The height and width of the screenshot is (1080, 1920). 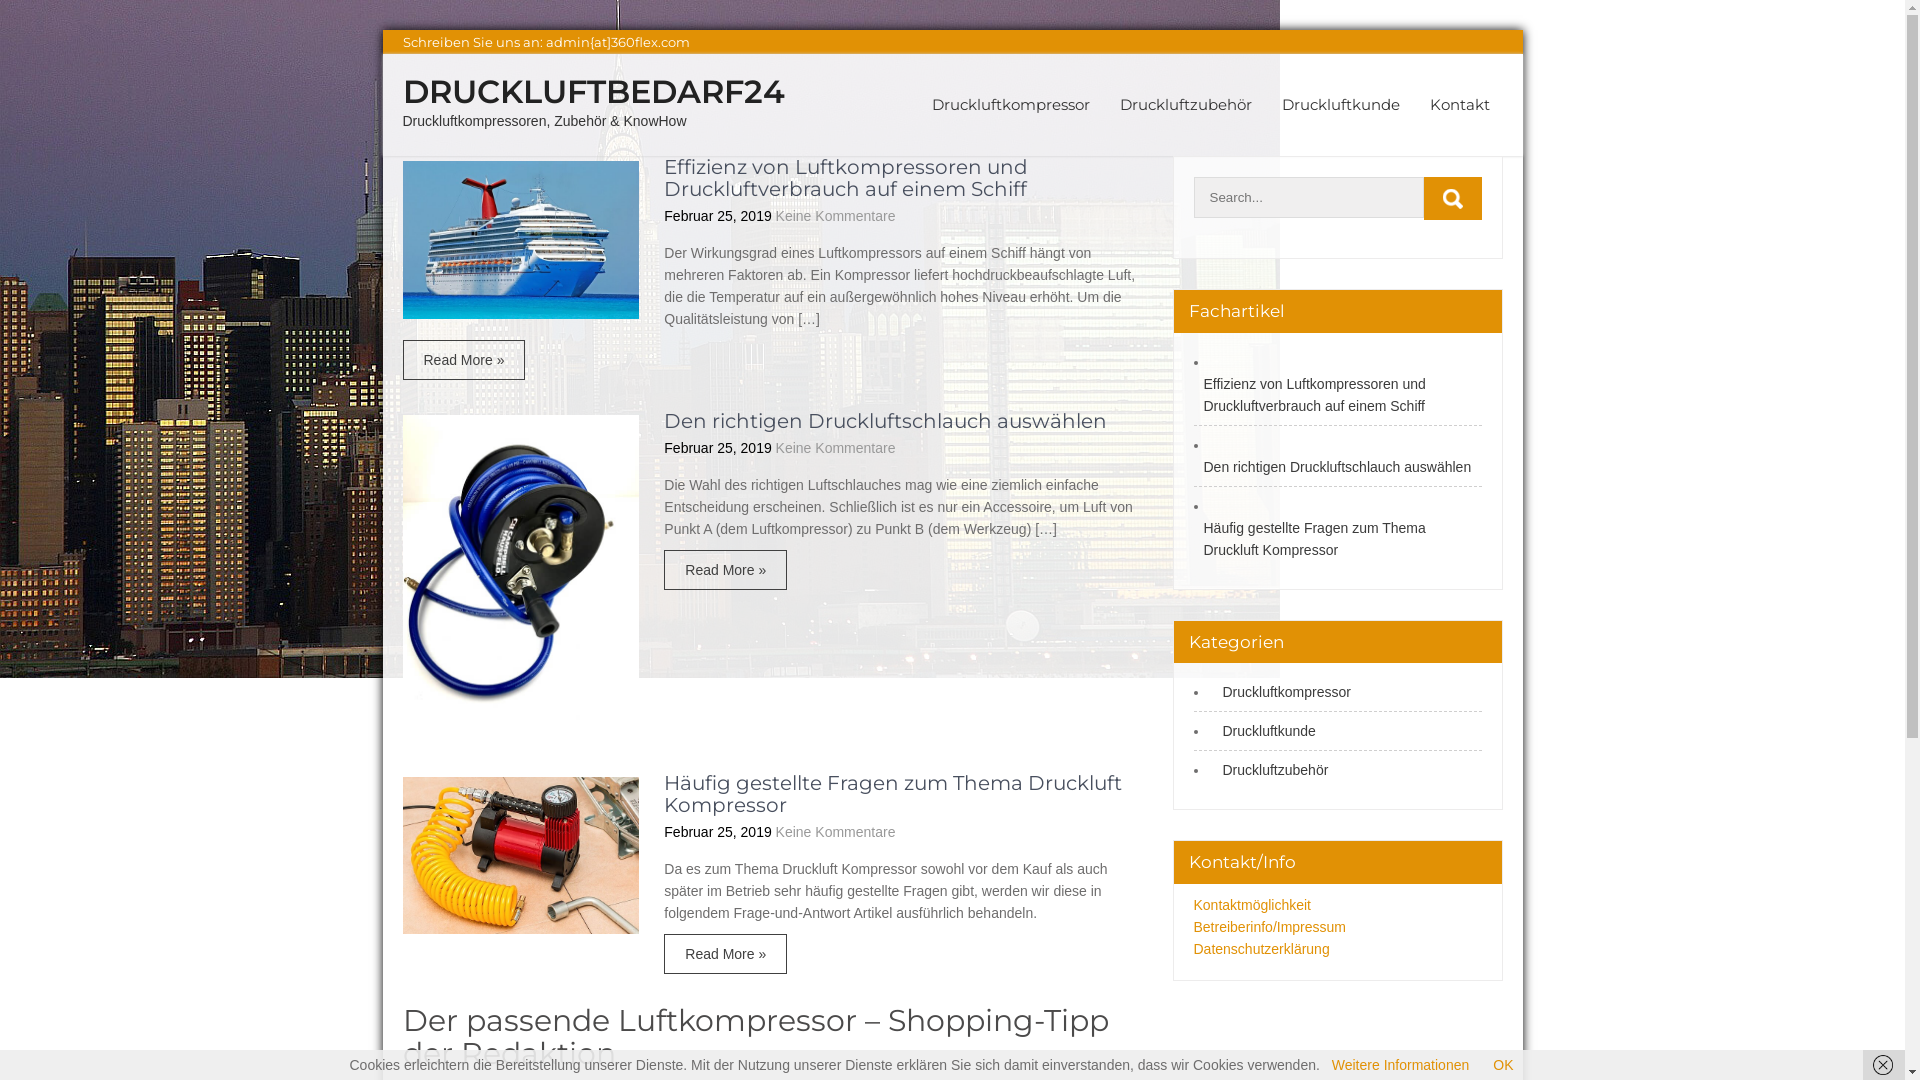 What do you see at coordinates (836, 448) in the screenshot?
I see `Keine Kommentare` at bounding box center [836, 448].